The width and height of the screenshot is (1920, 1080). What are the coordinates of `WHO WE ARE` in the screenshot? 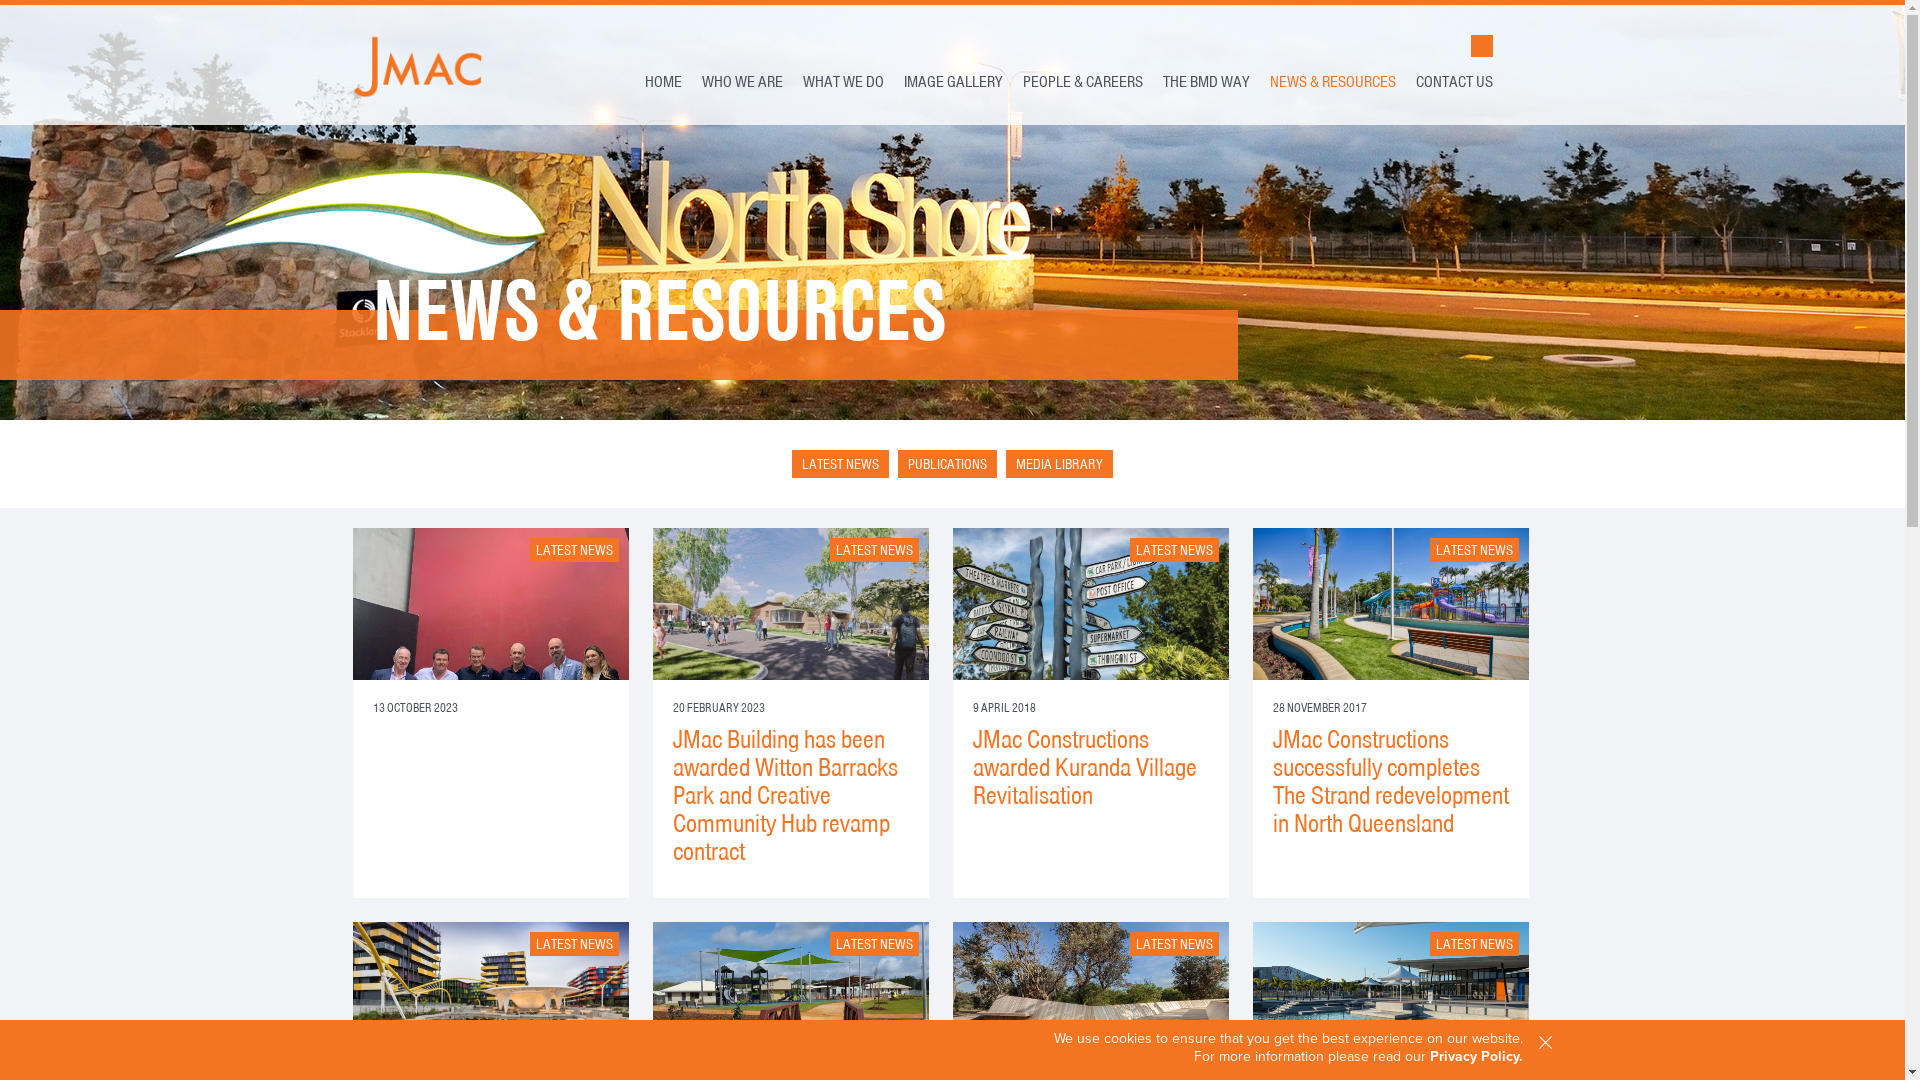 It's located at (742, 82).